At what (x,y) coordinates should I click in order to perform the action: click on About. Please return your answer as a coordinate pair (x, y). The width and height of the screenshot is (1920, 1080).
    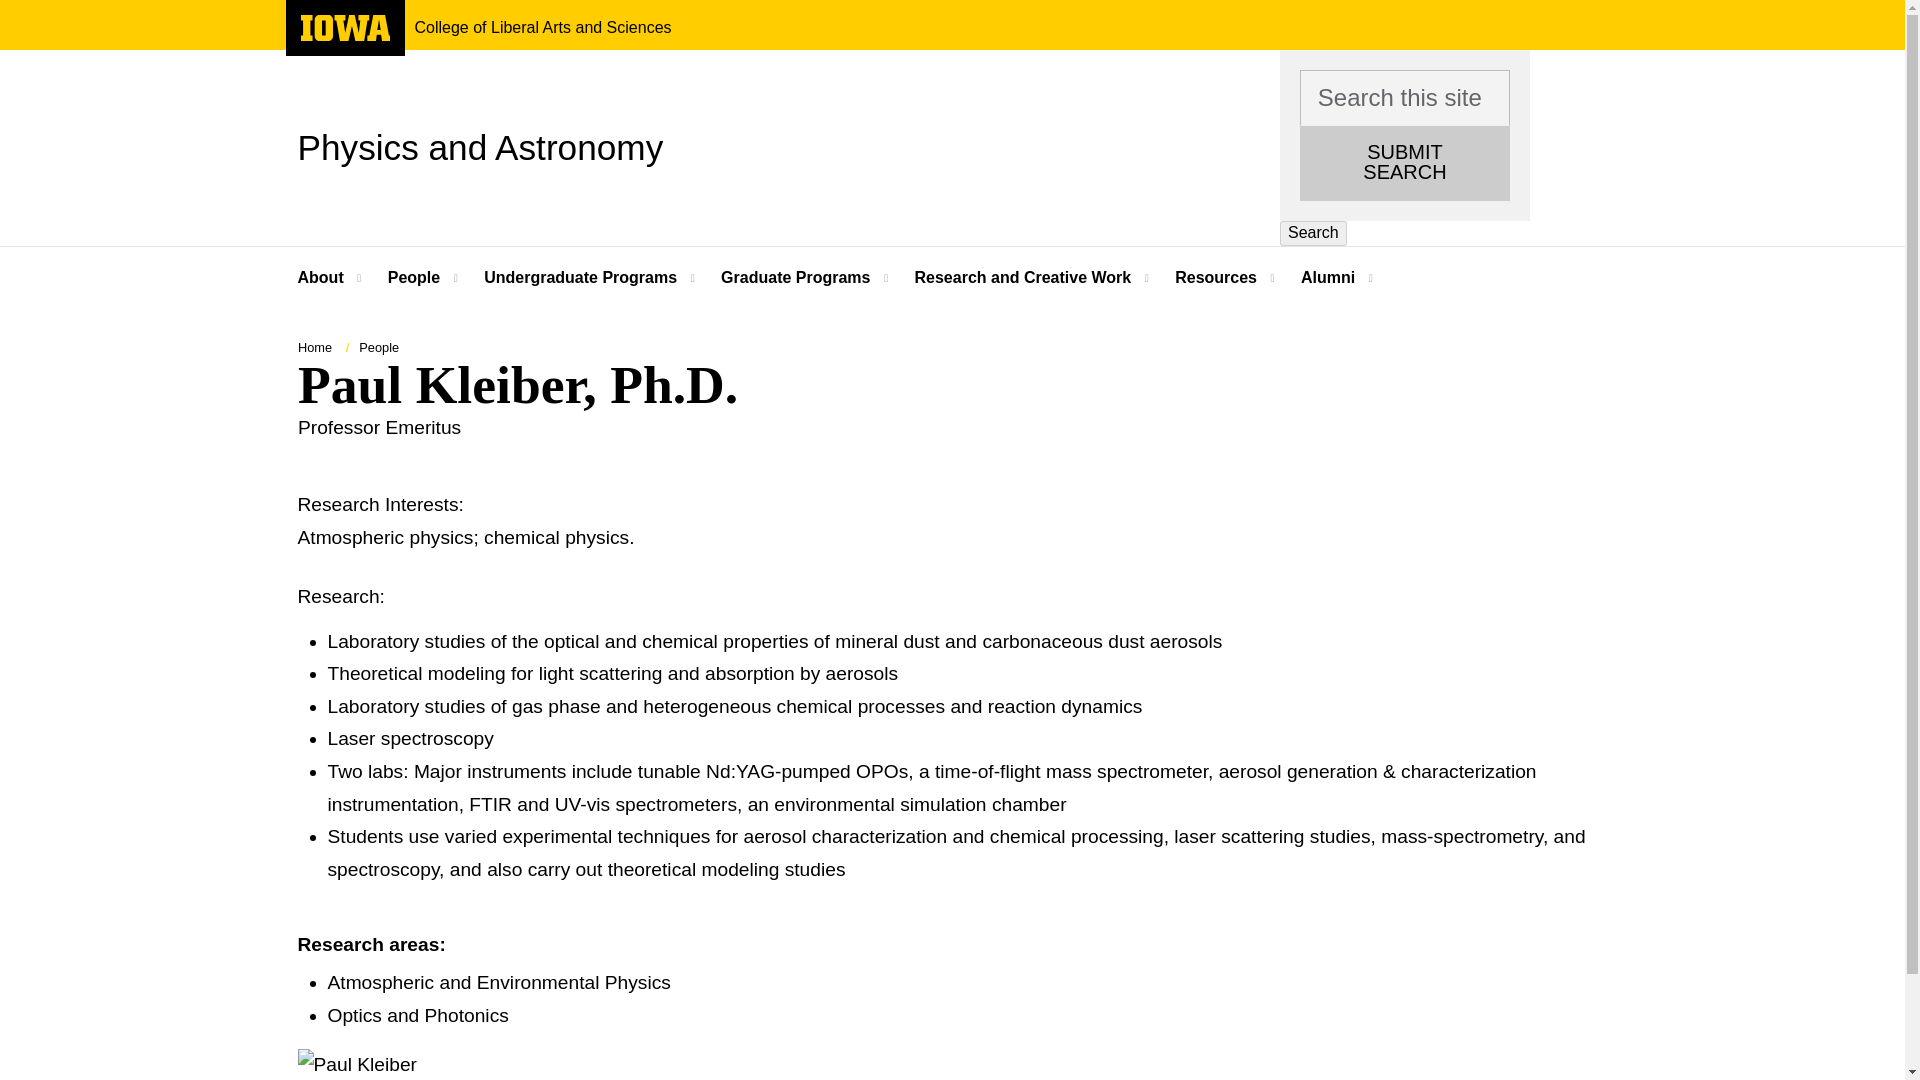
    Looking at the image, I should click on (582, 278).